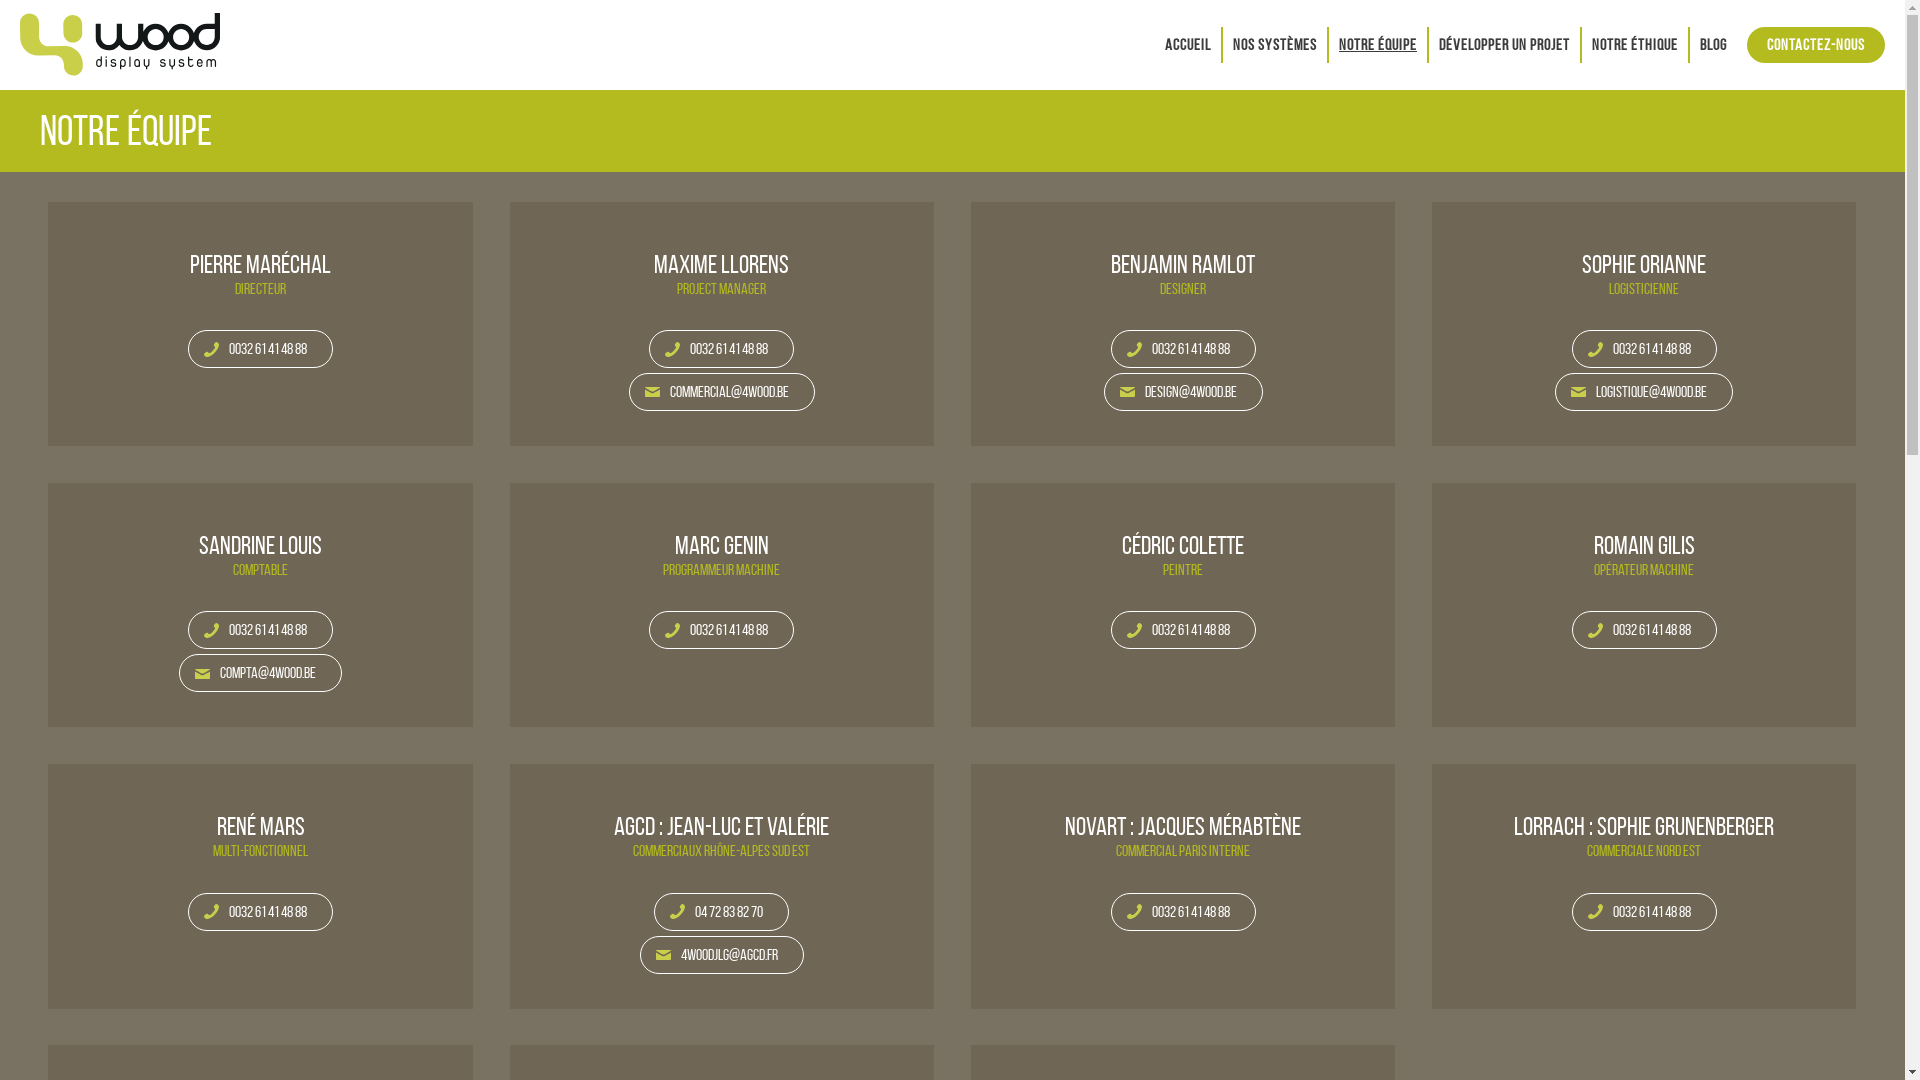 Image resolution: width=1920 pixels, height=1080 pixels. I want to click on Accueil, so click(1188, 44).